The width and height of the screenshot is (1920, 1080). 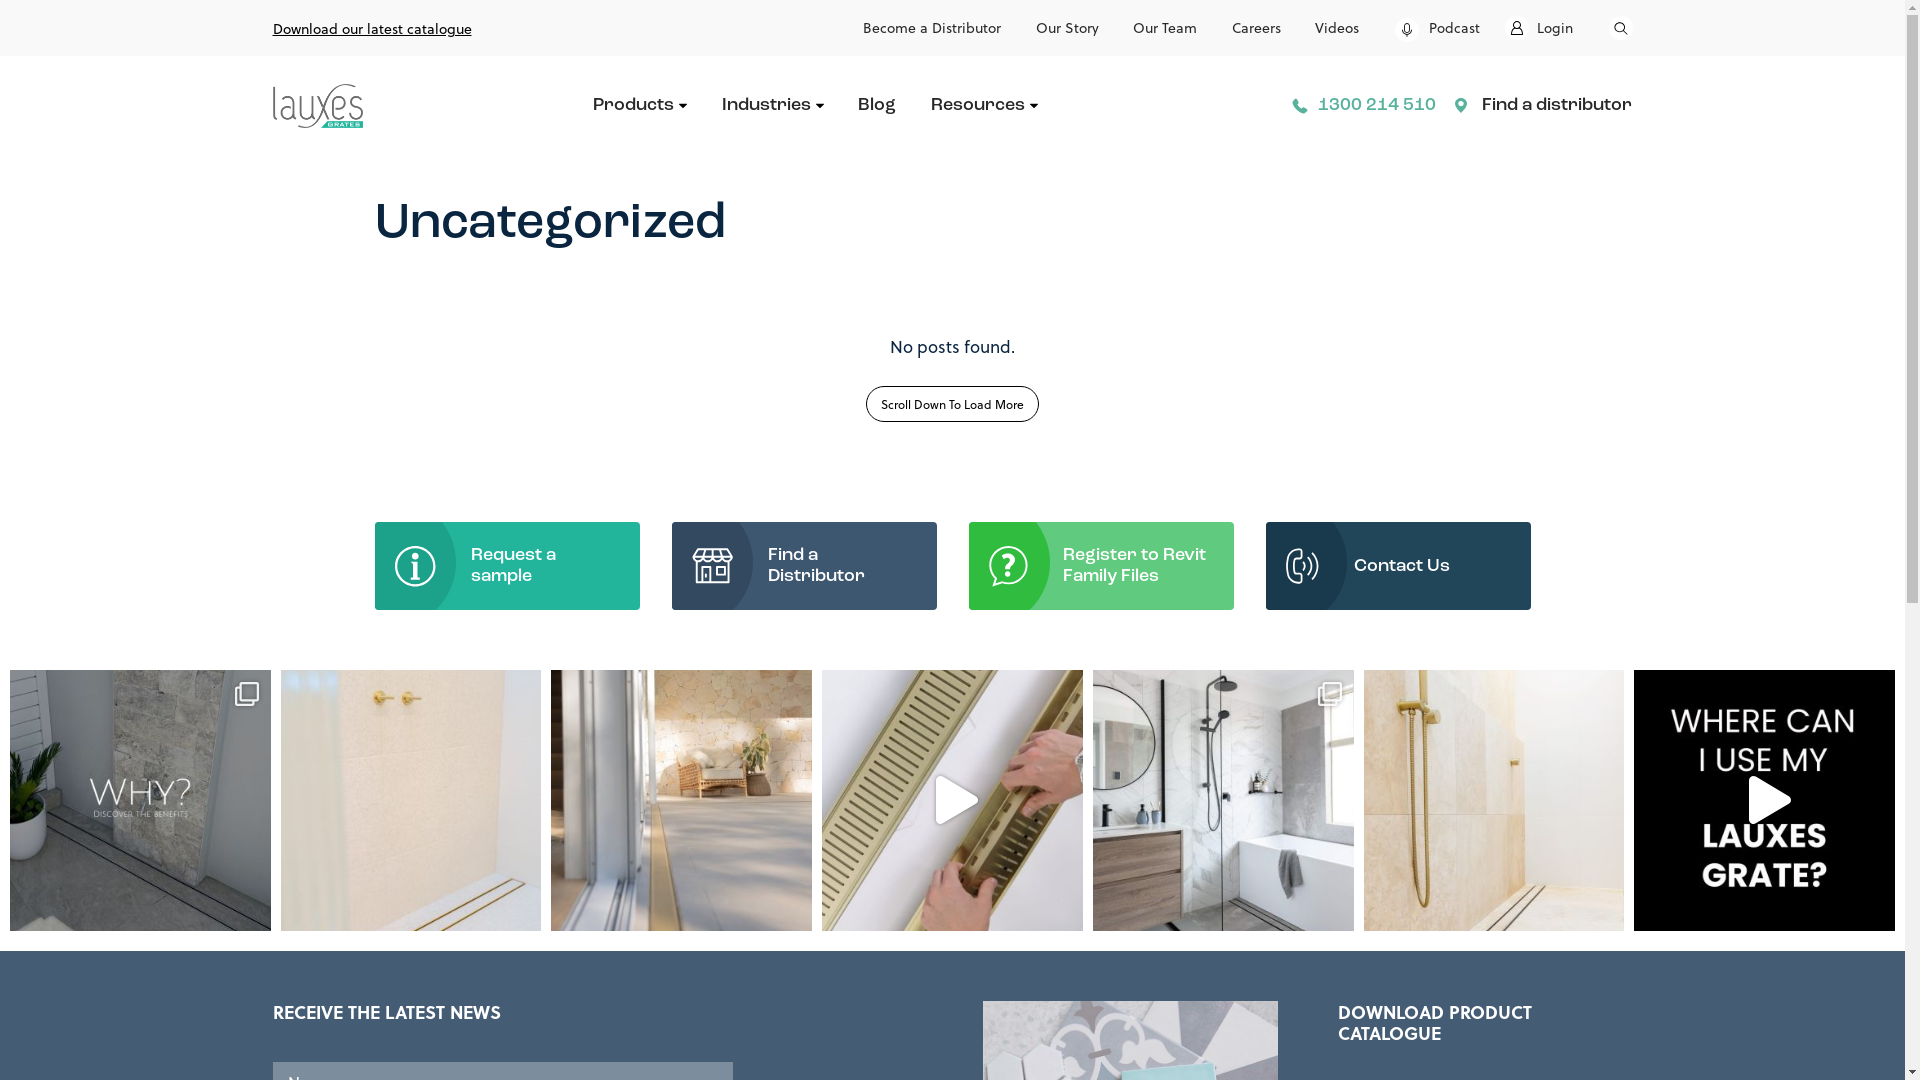 What do you see at coordinates (1398, 566) in the screenshot?
I see `Contact Us` at bounding box center [1398, 566].